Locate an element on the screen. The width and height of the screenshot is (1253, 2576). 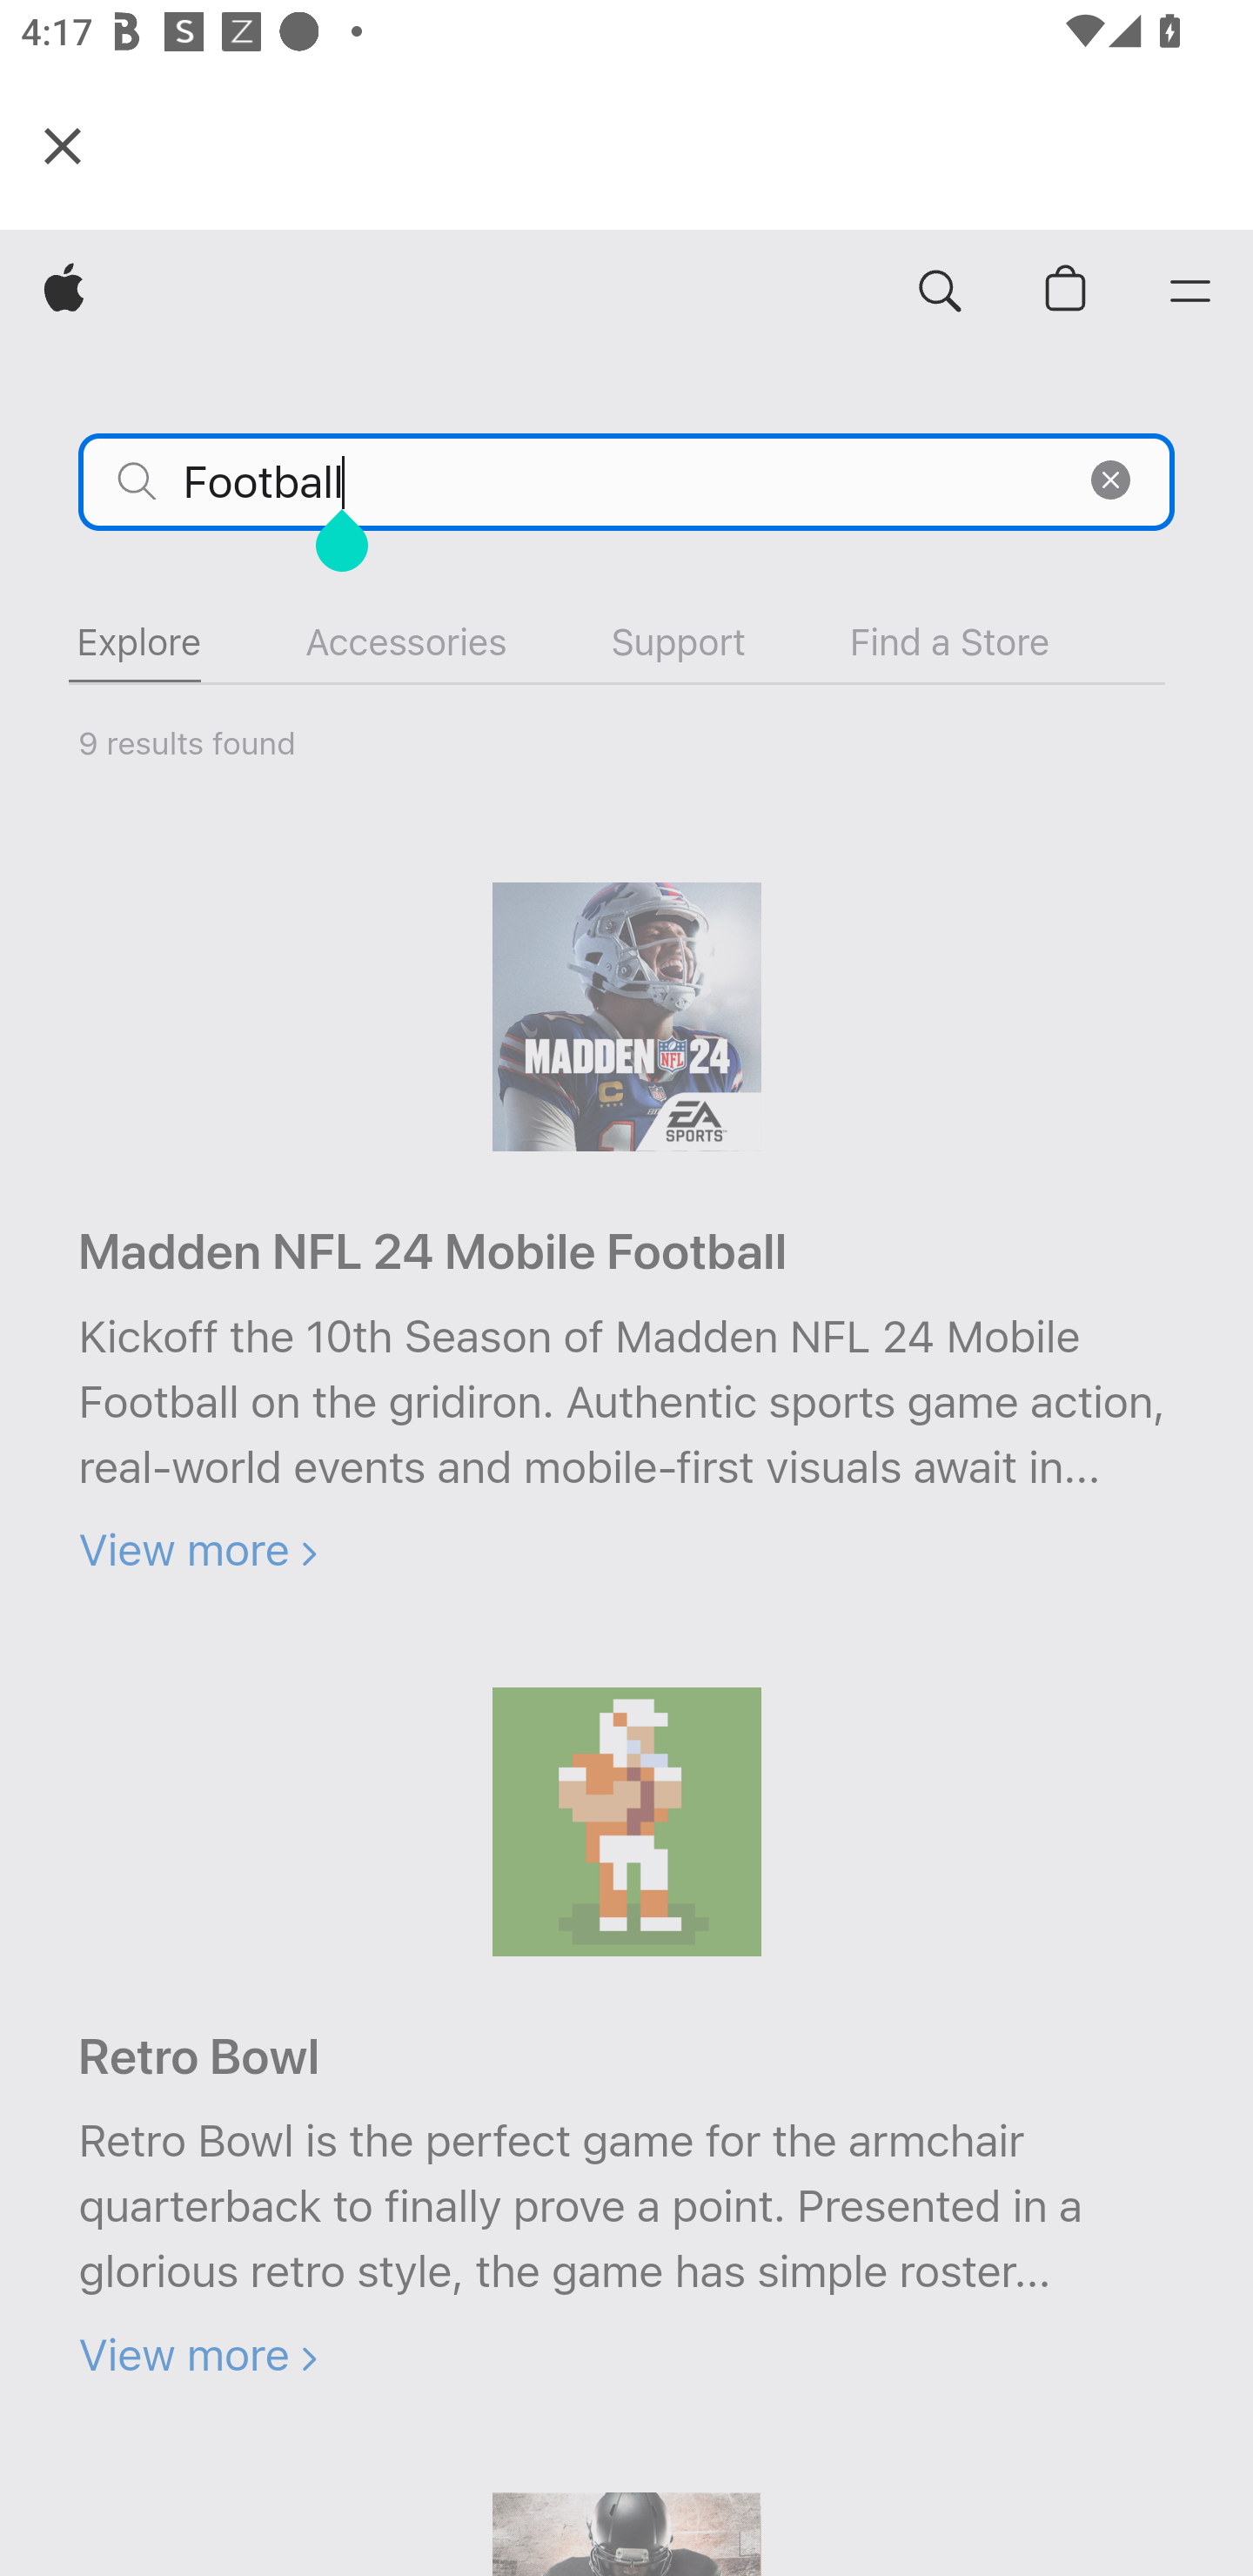
Reset is located at coordinates (1110, 480).